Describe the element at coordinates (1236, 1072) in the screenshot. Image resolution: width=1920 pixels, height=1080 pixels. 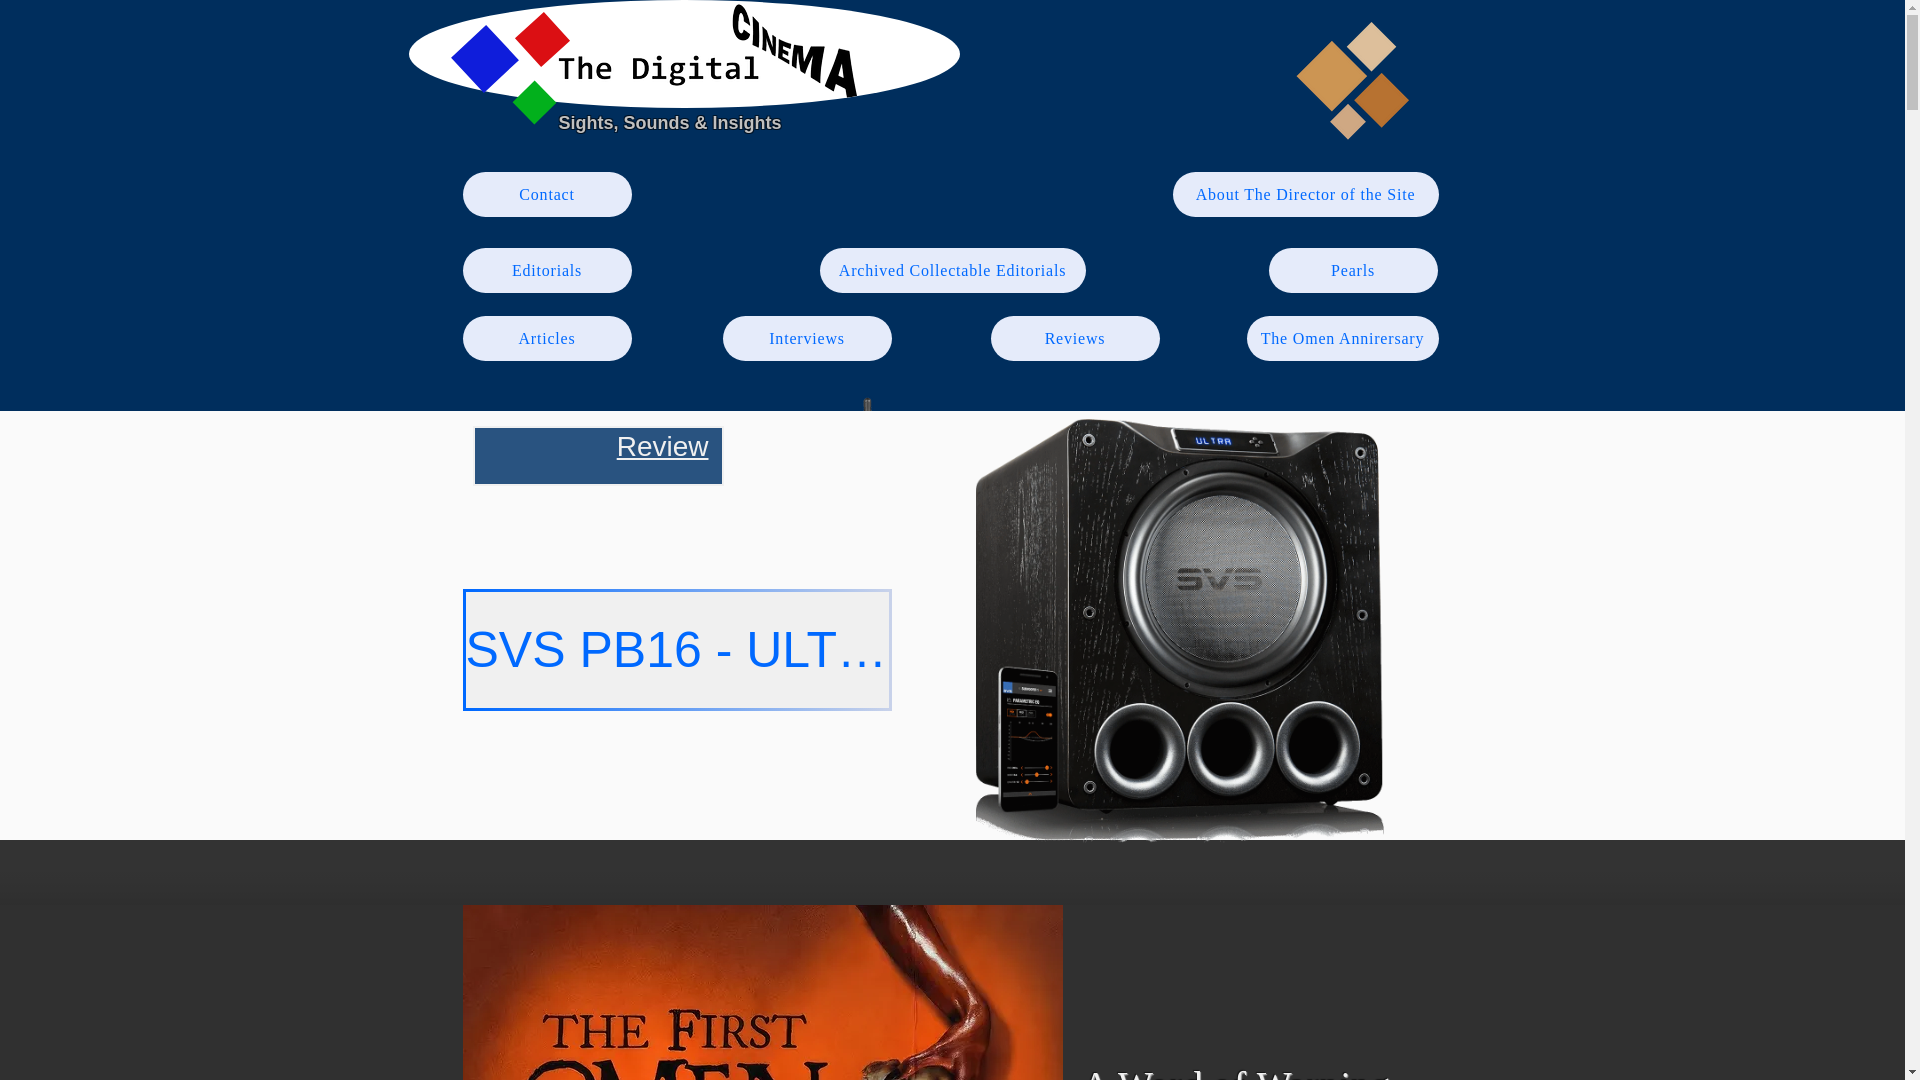
I see `A Word of Warning` at that location.